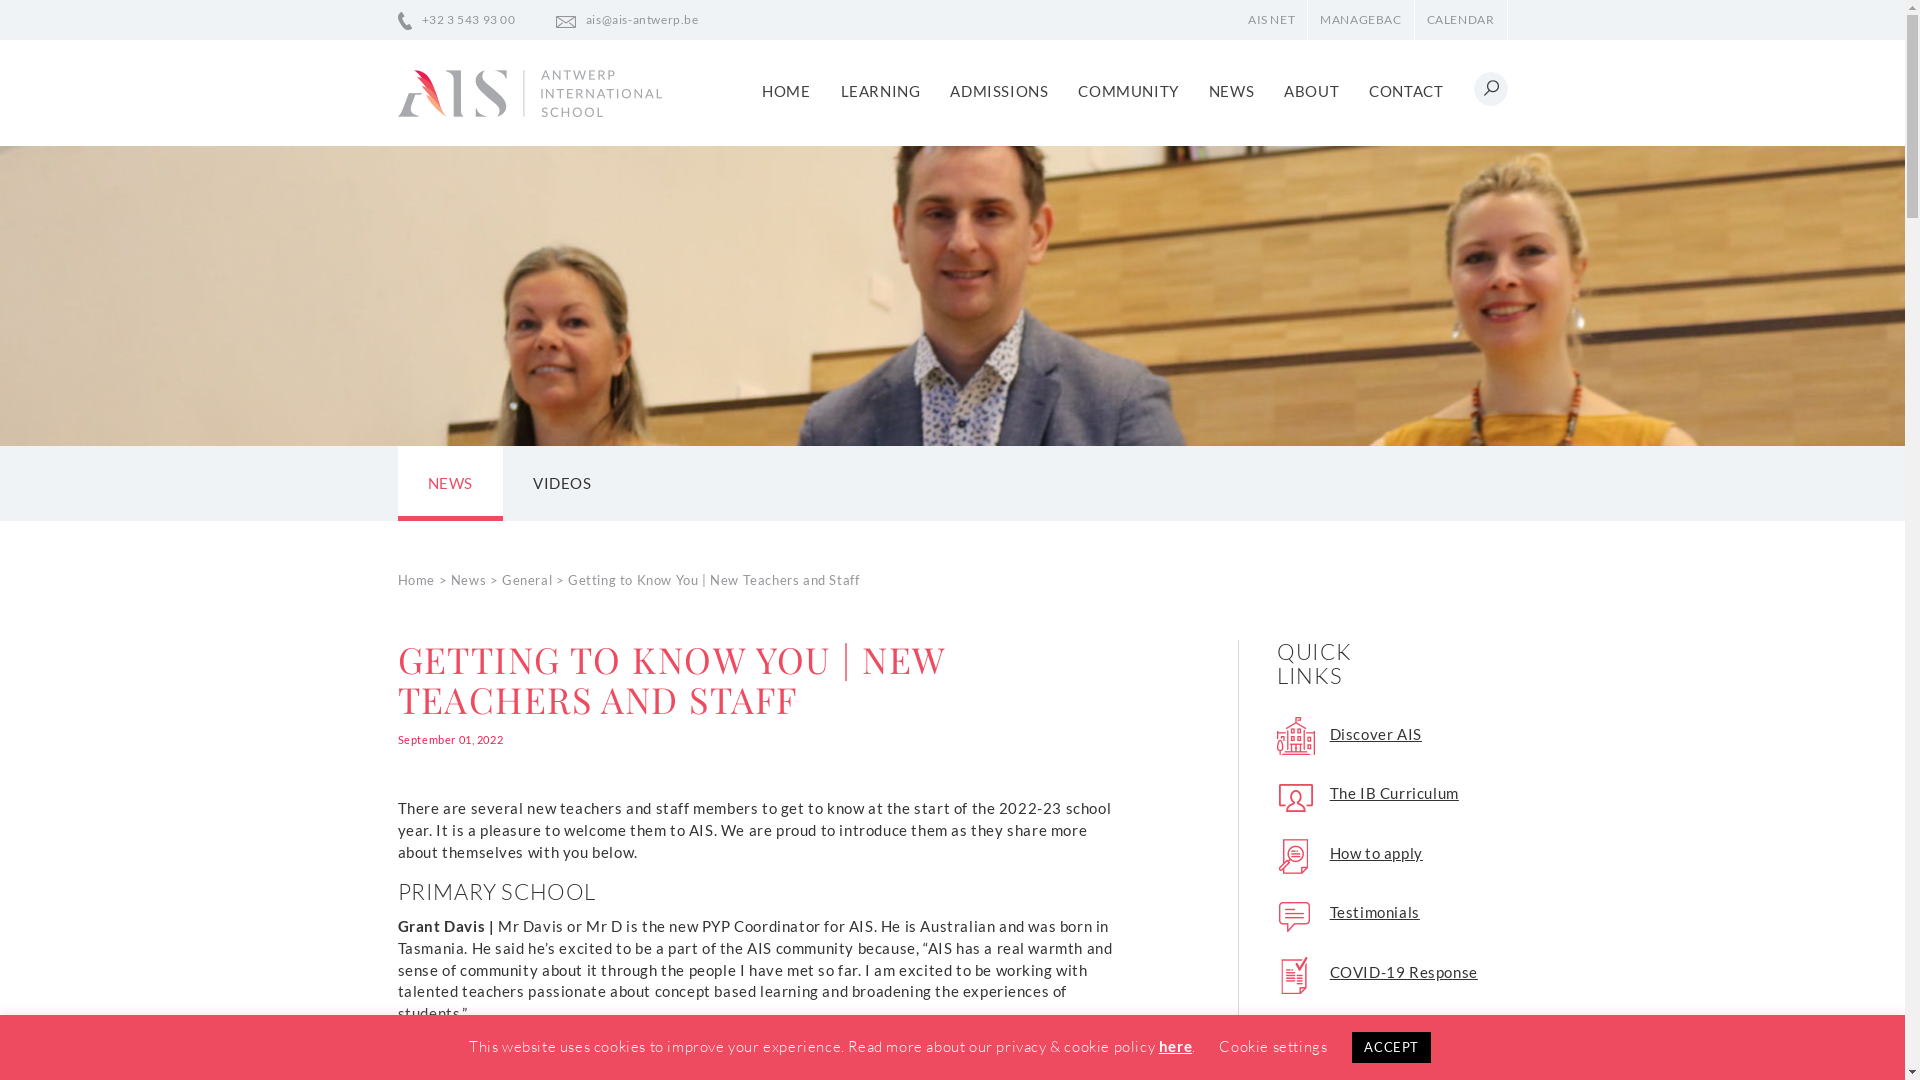 This screenshot has width=1920, height=1080. Describe the element at coordinates (527, 580) in the screenshot. I see `General` at that location.